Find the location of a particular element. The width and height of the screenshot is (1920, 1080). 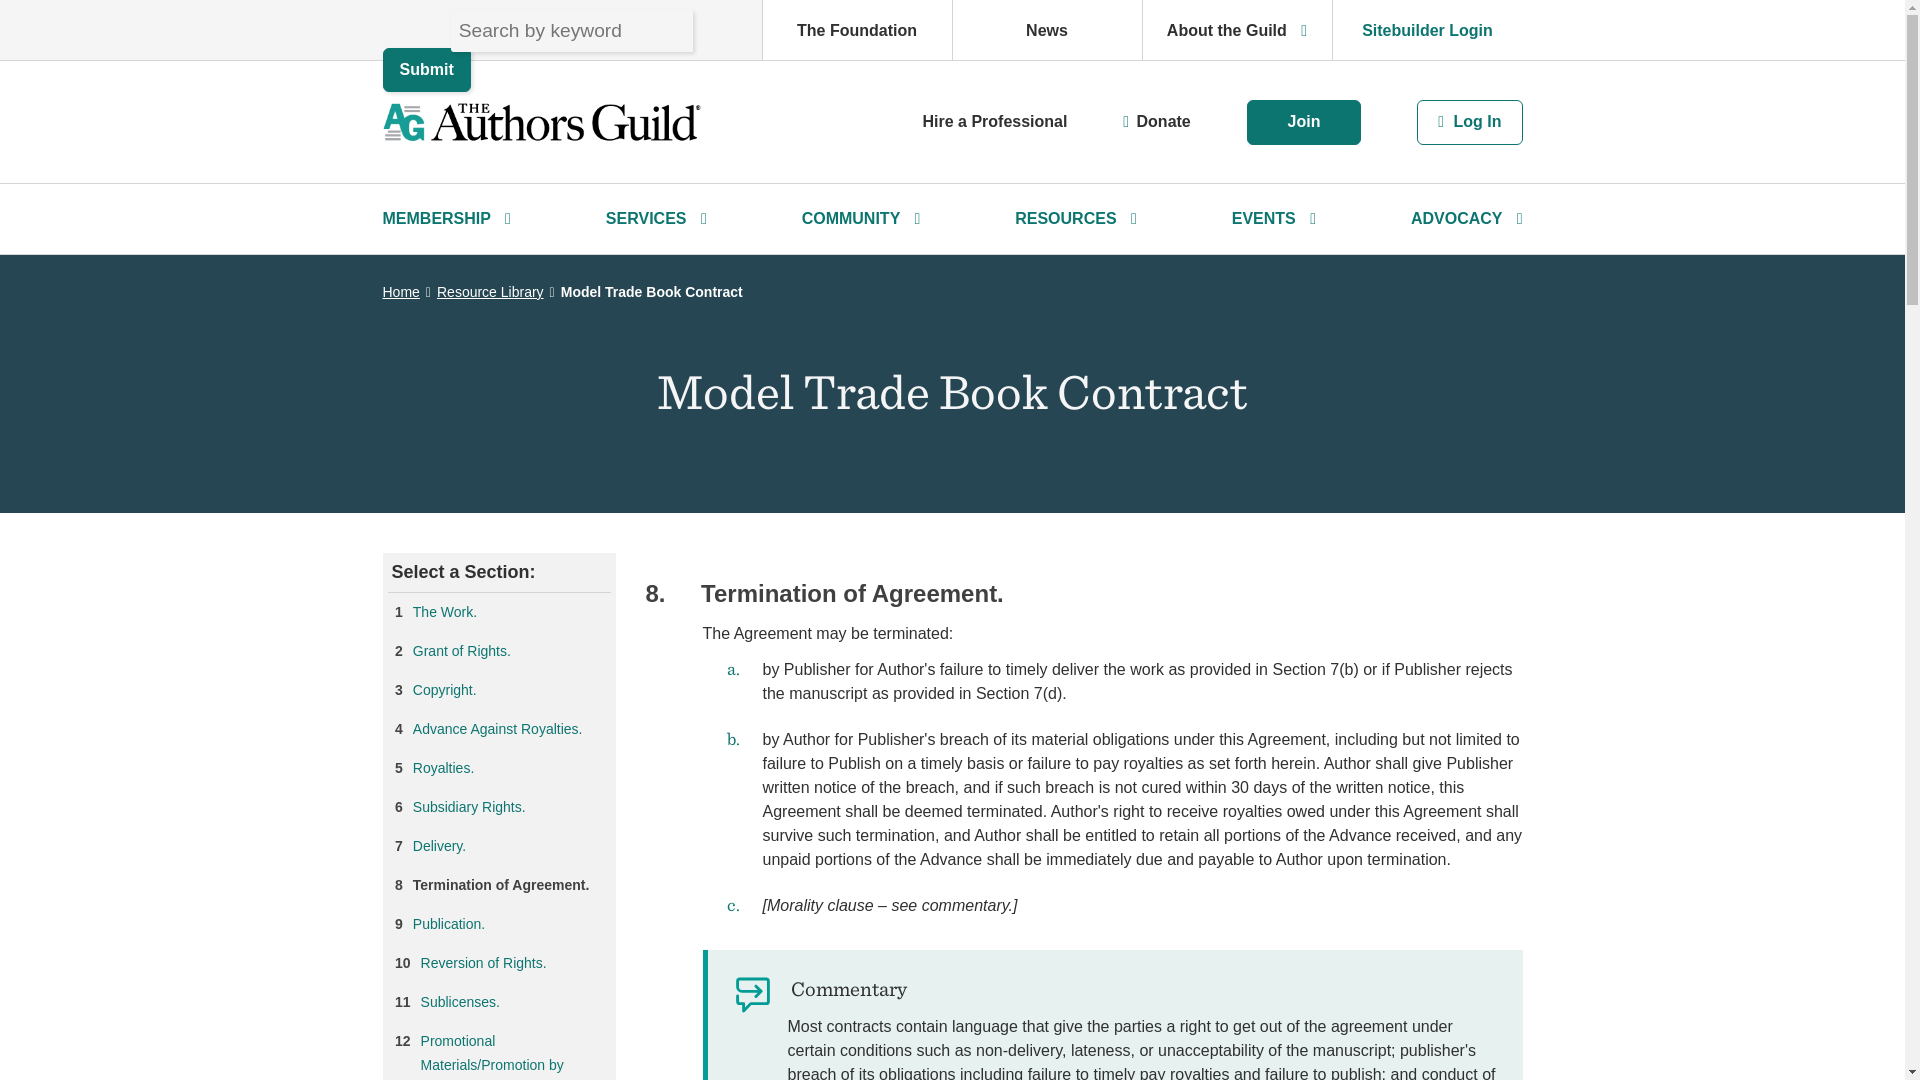

Log In is located at coordinates (1469, 122).